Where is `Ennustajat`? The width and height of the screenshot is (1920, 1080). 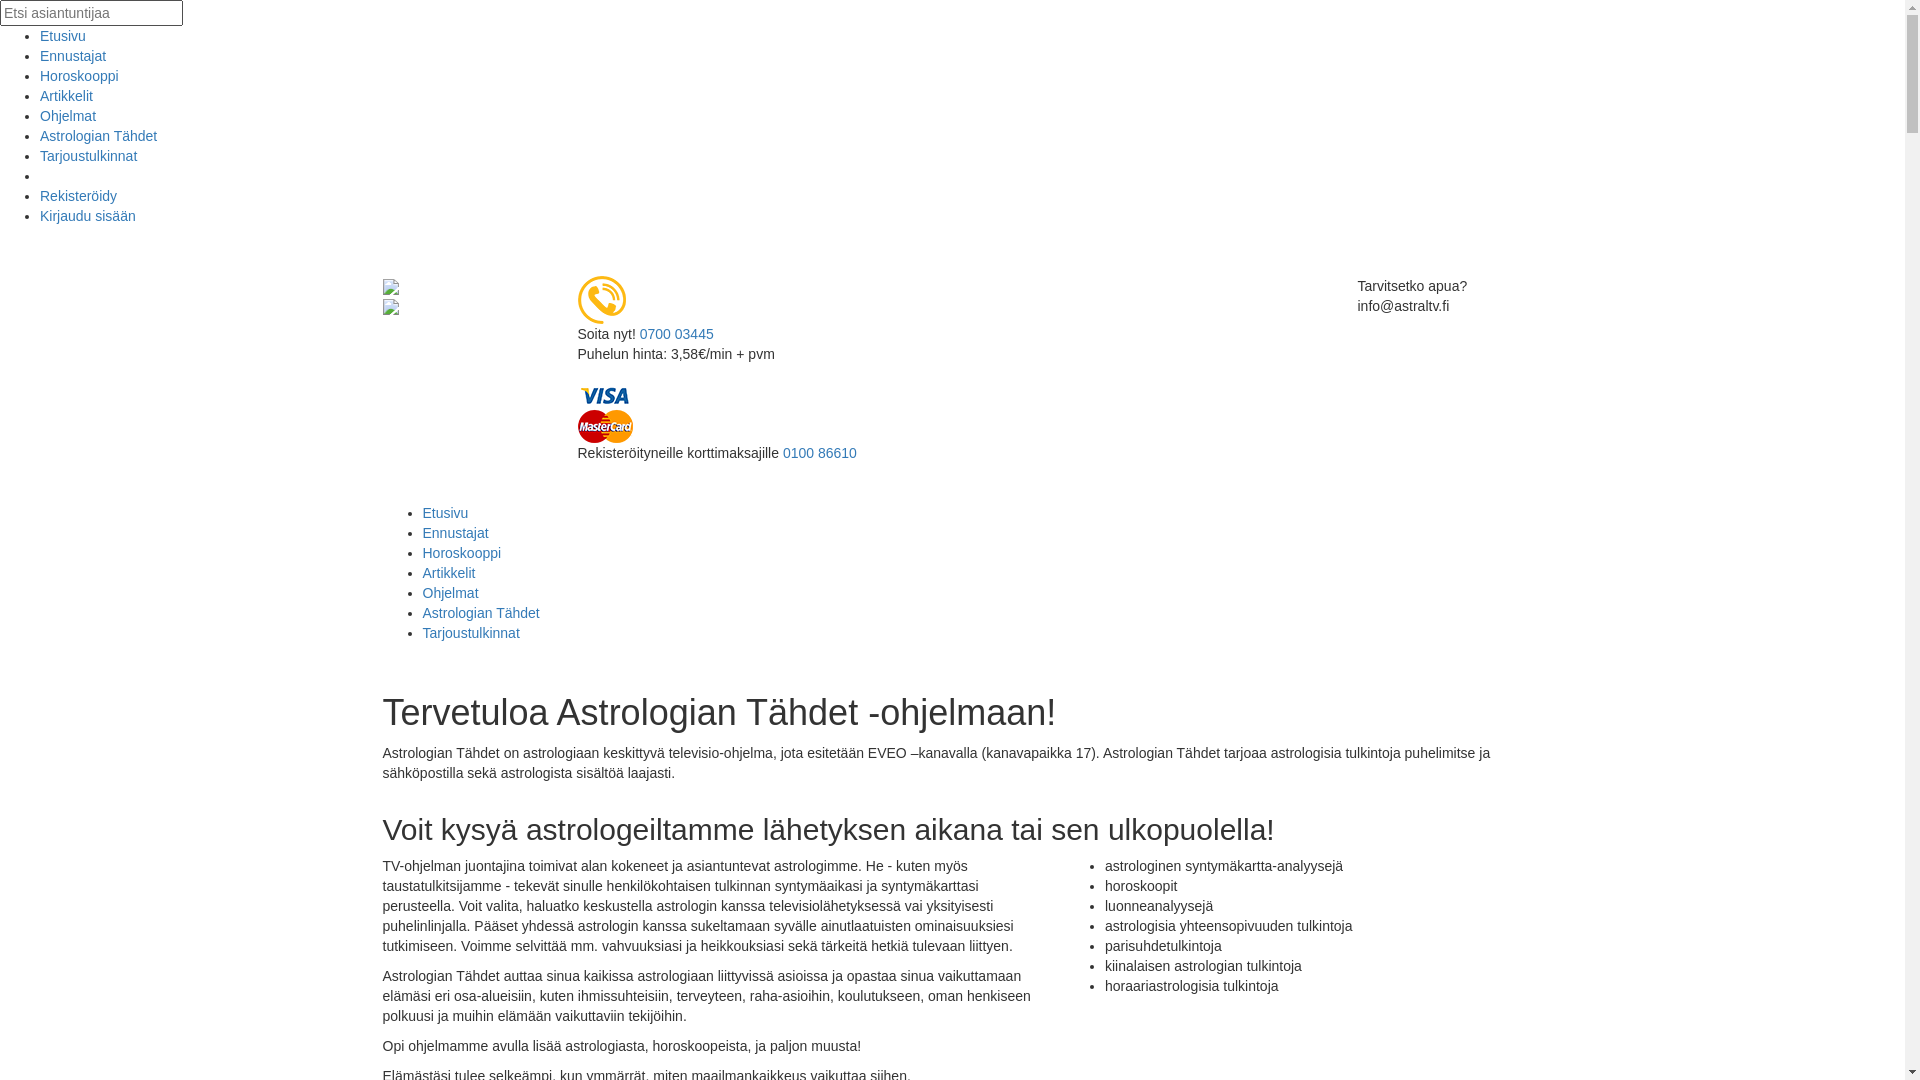
Ennustajat is located at coordinates (455, 533).